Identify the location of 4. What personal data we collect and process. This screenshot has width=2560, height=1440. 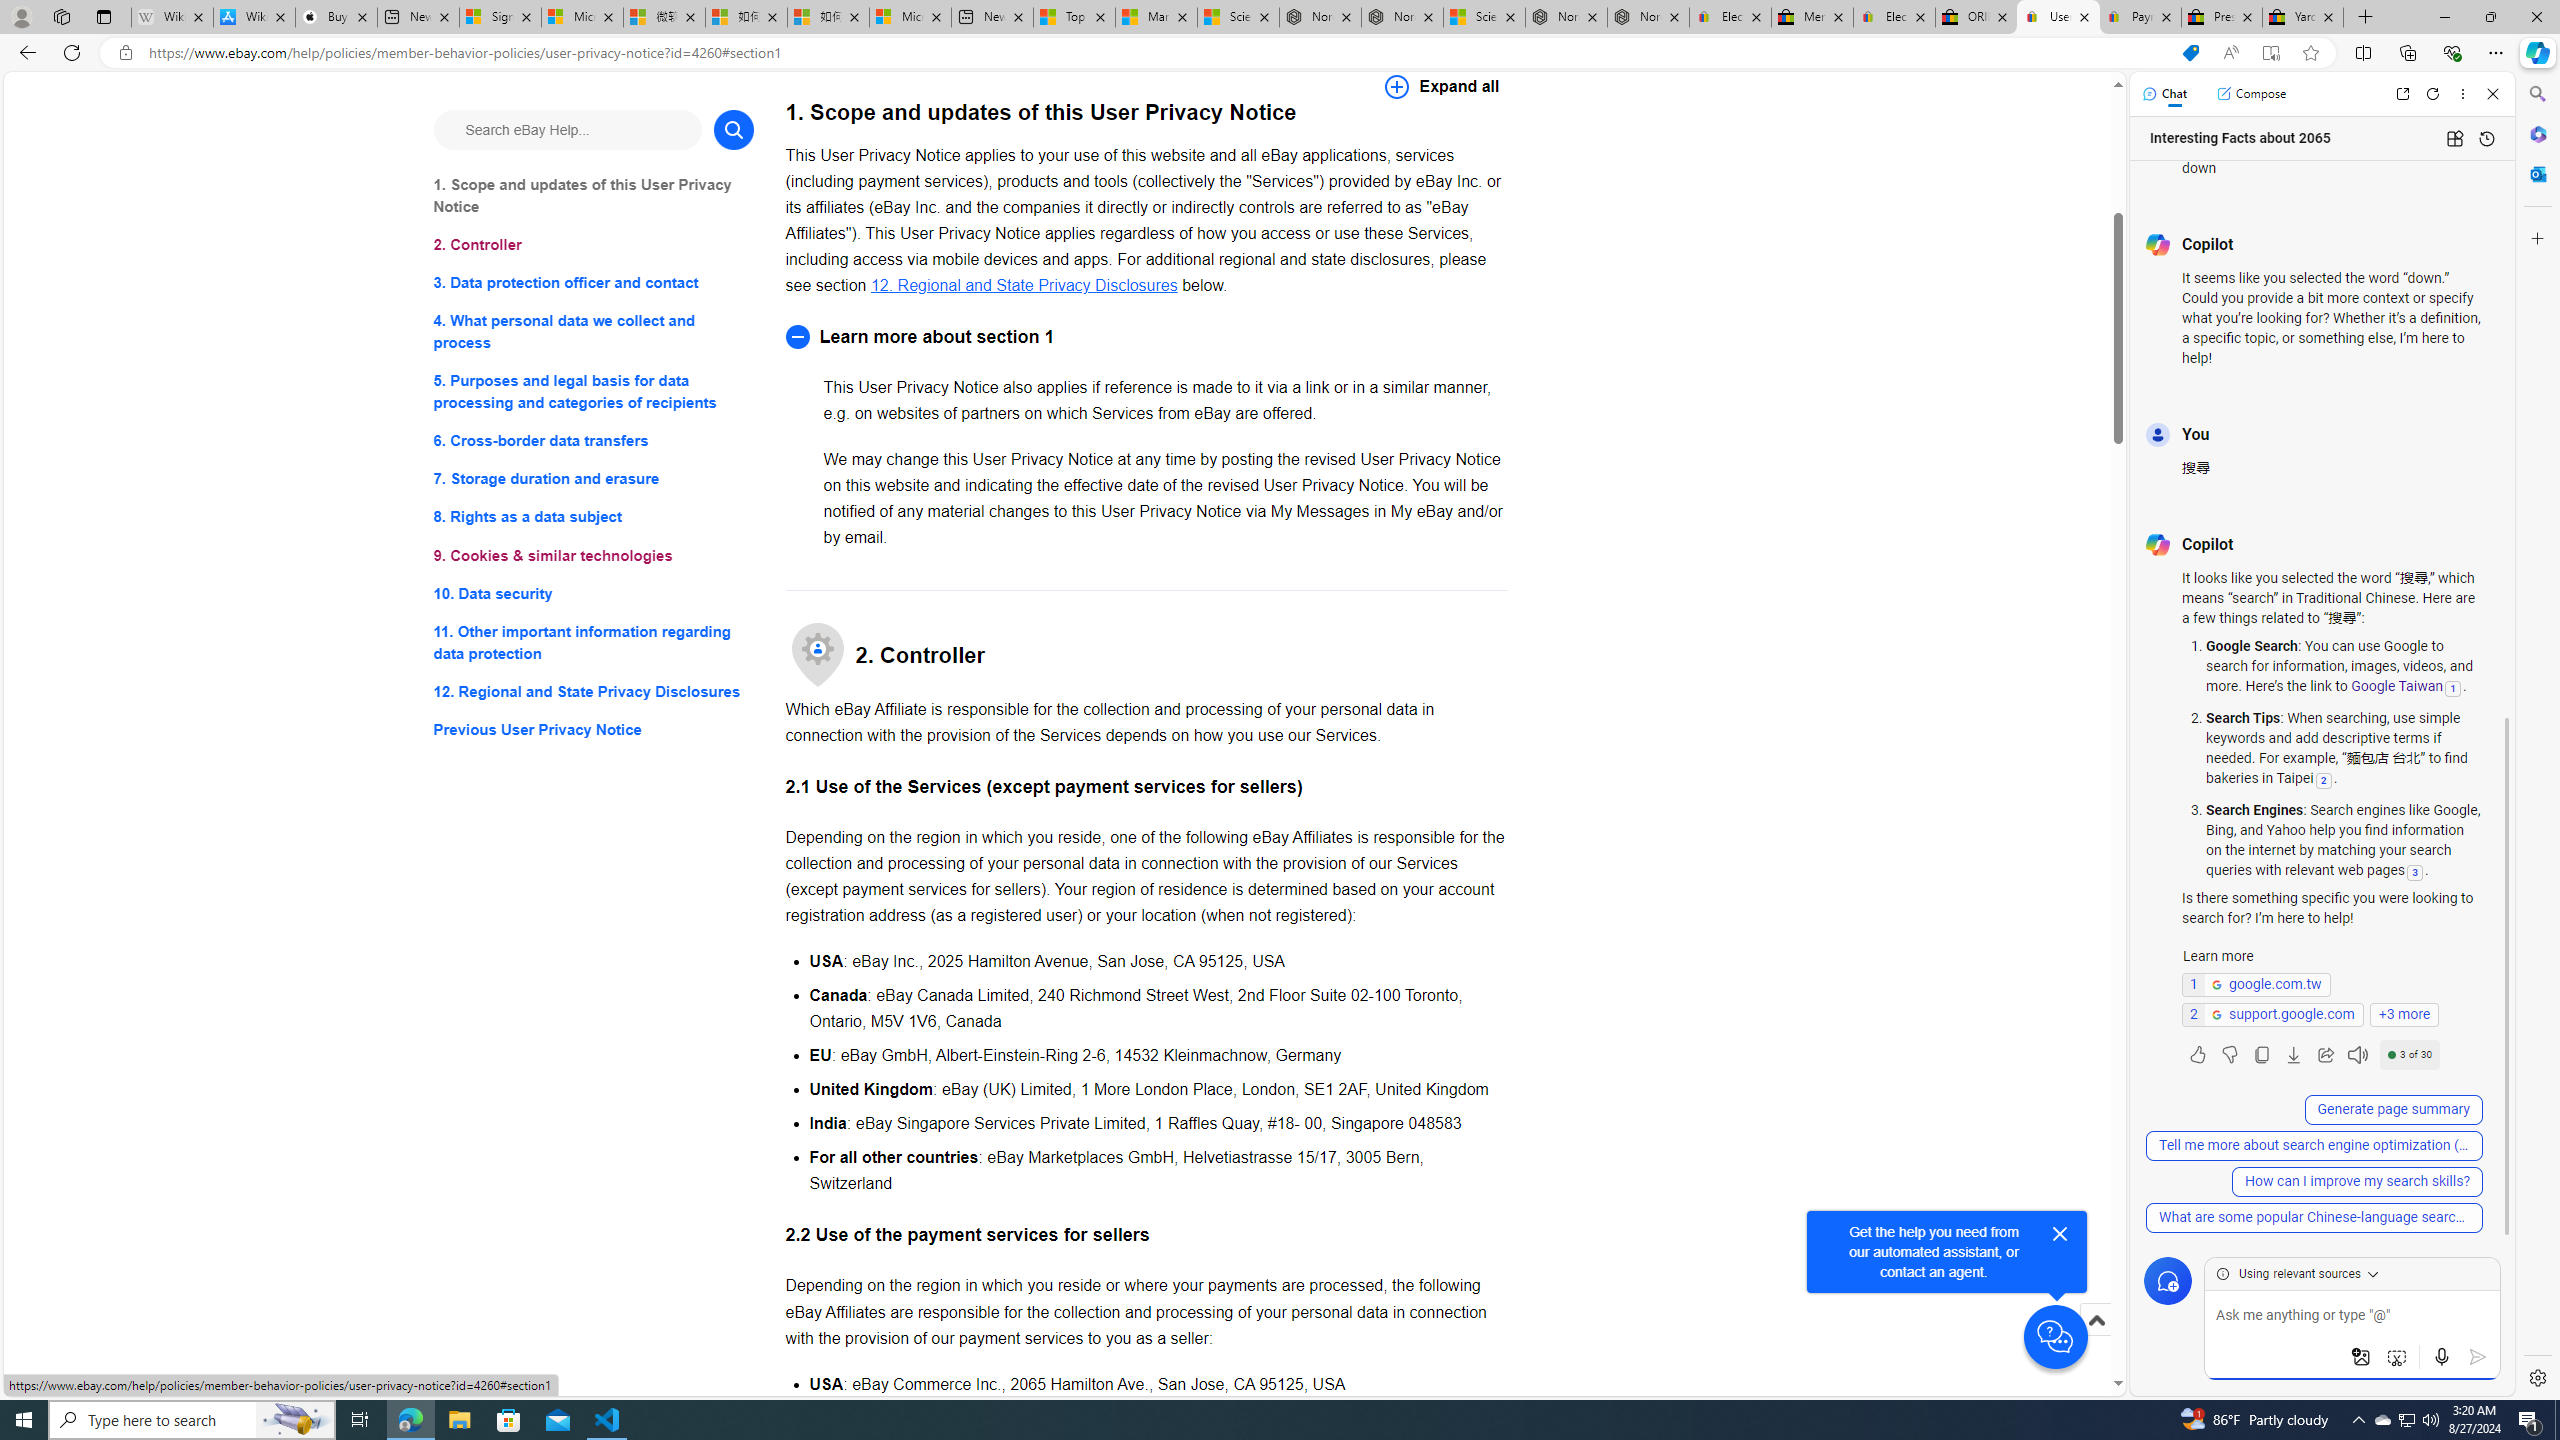
(594, 332).